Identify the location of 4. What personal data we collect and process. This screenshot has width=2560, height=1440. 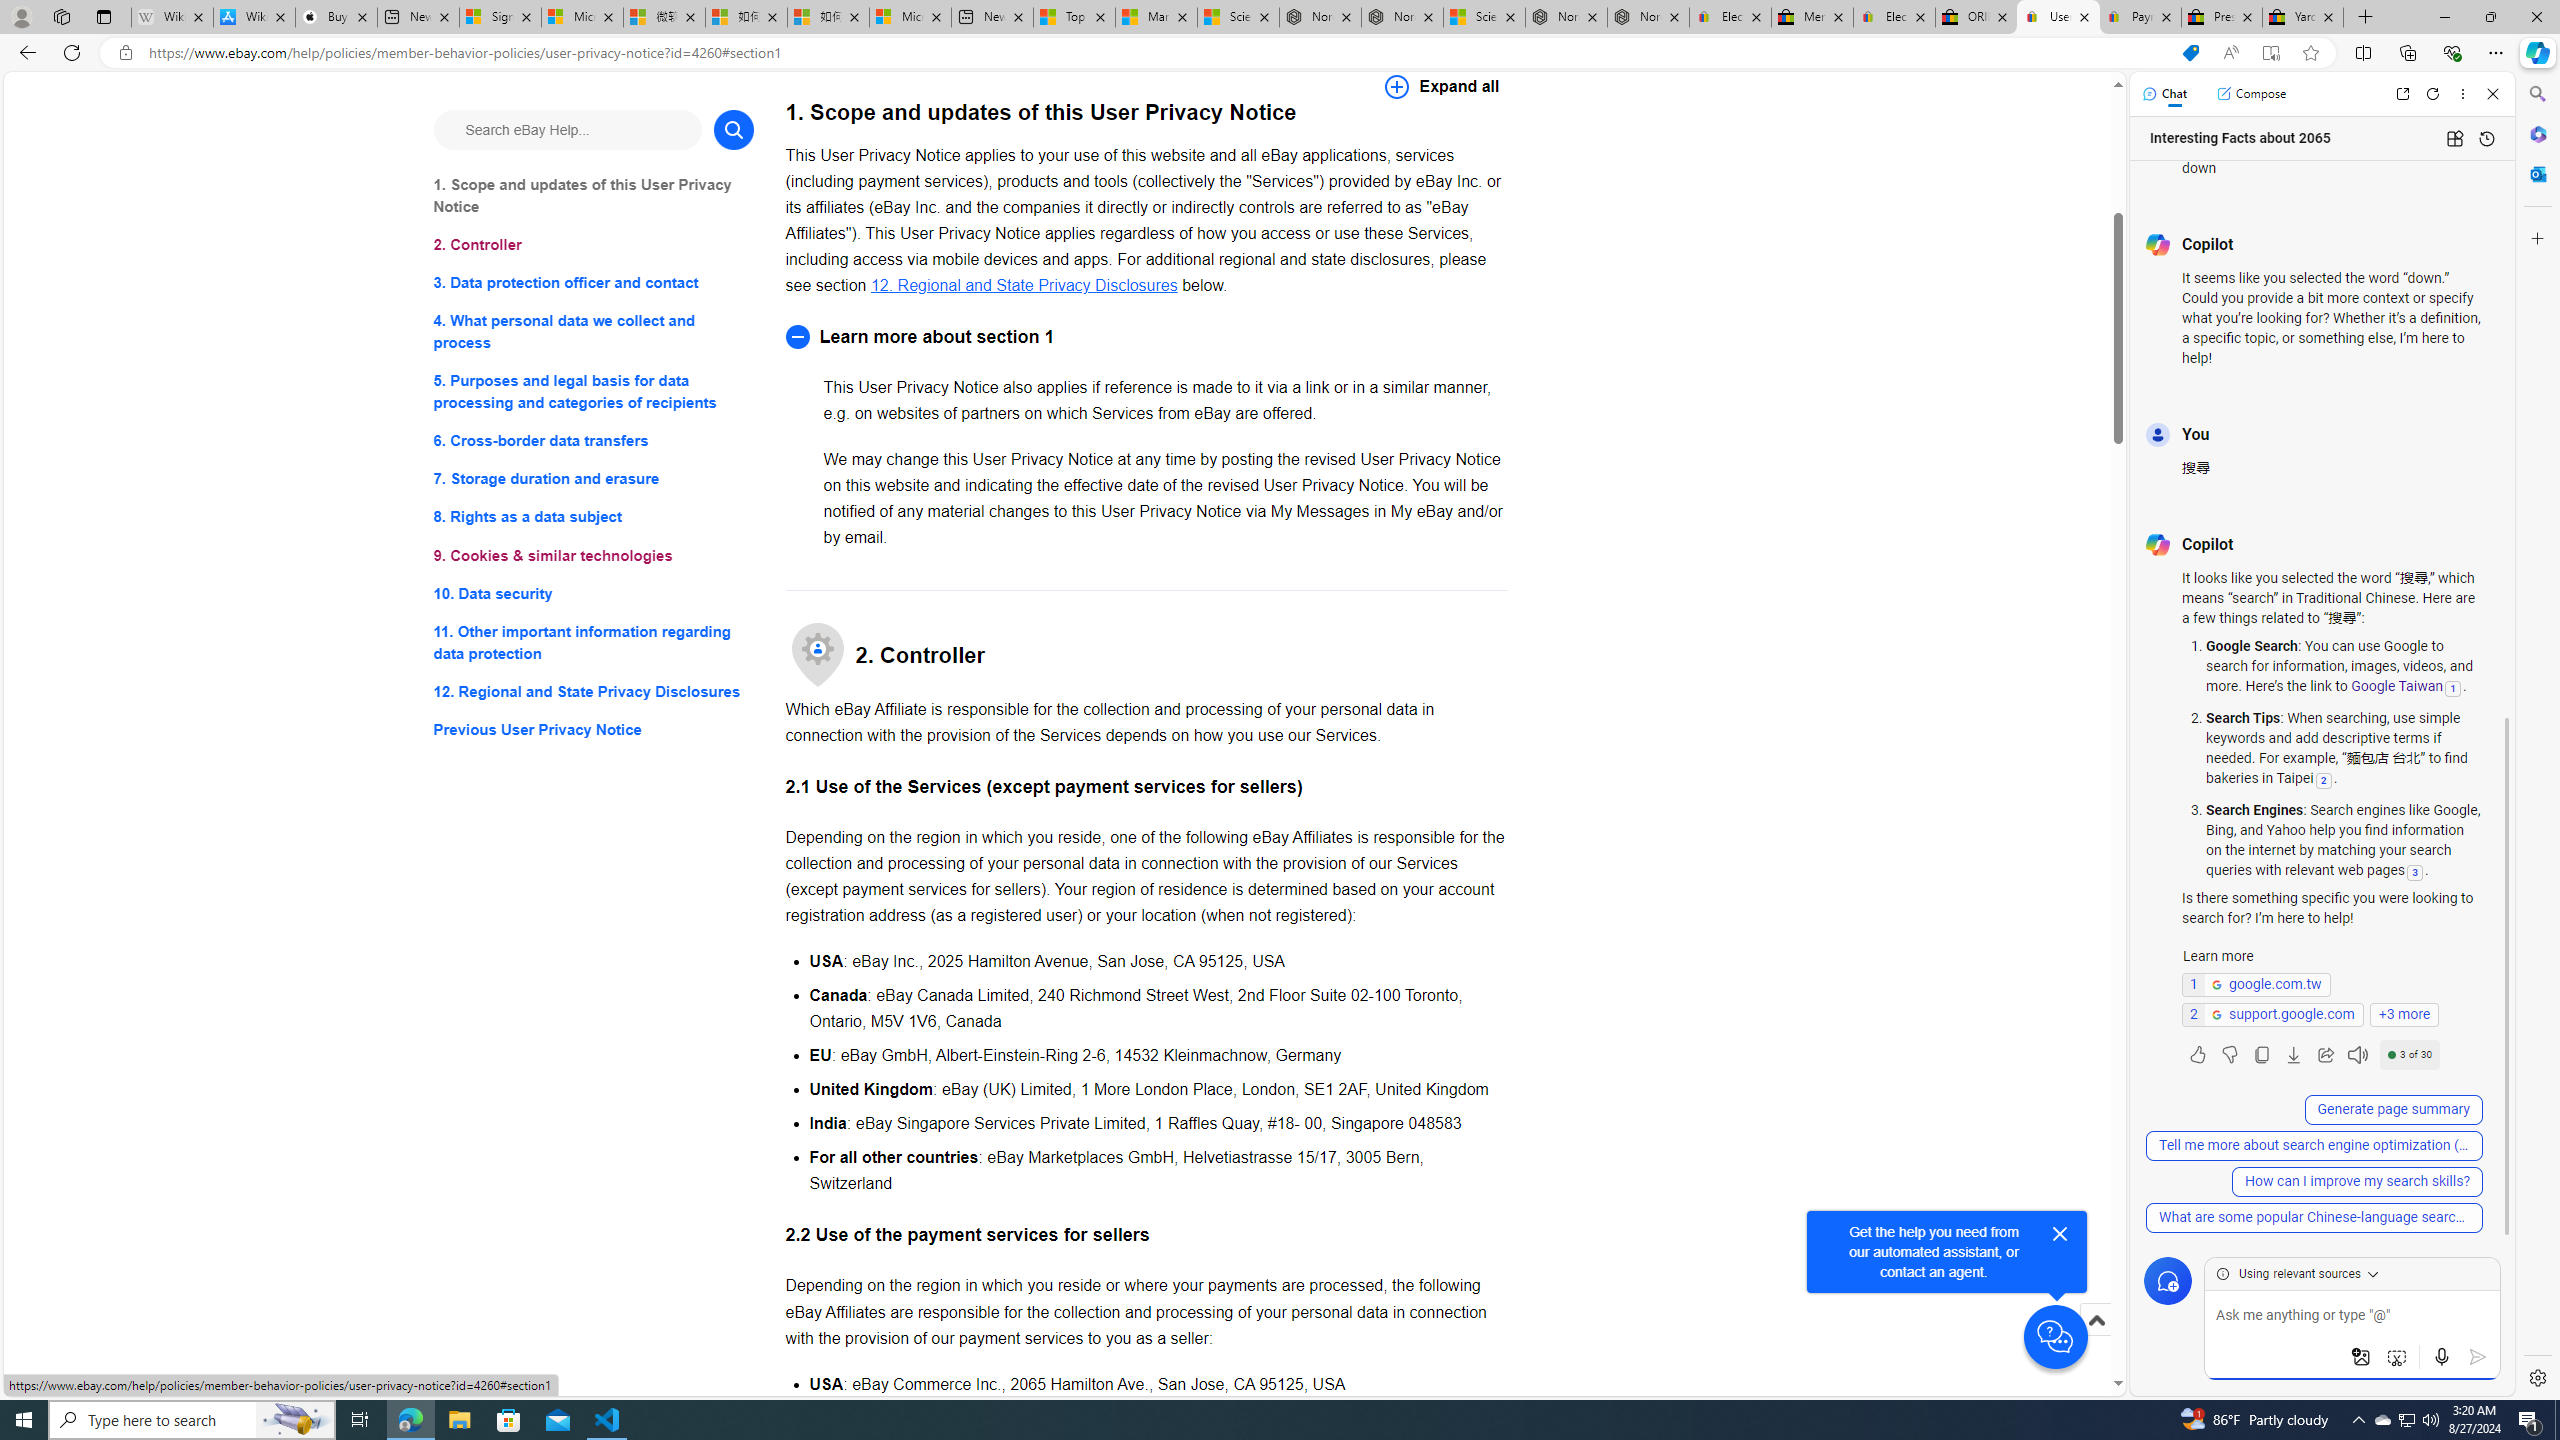
(594, 332).